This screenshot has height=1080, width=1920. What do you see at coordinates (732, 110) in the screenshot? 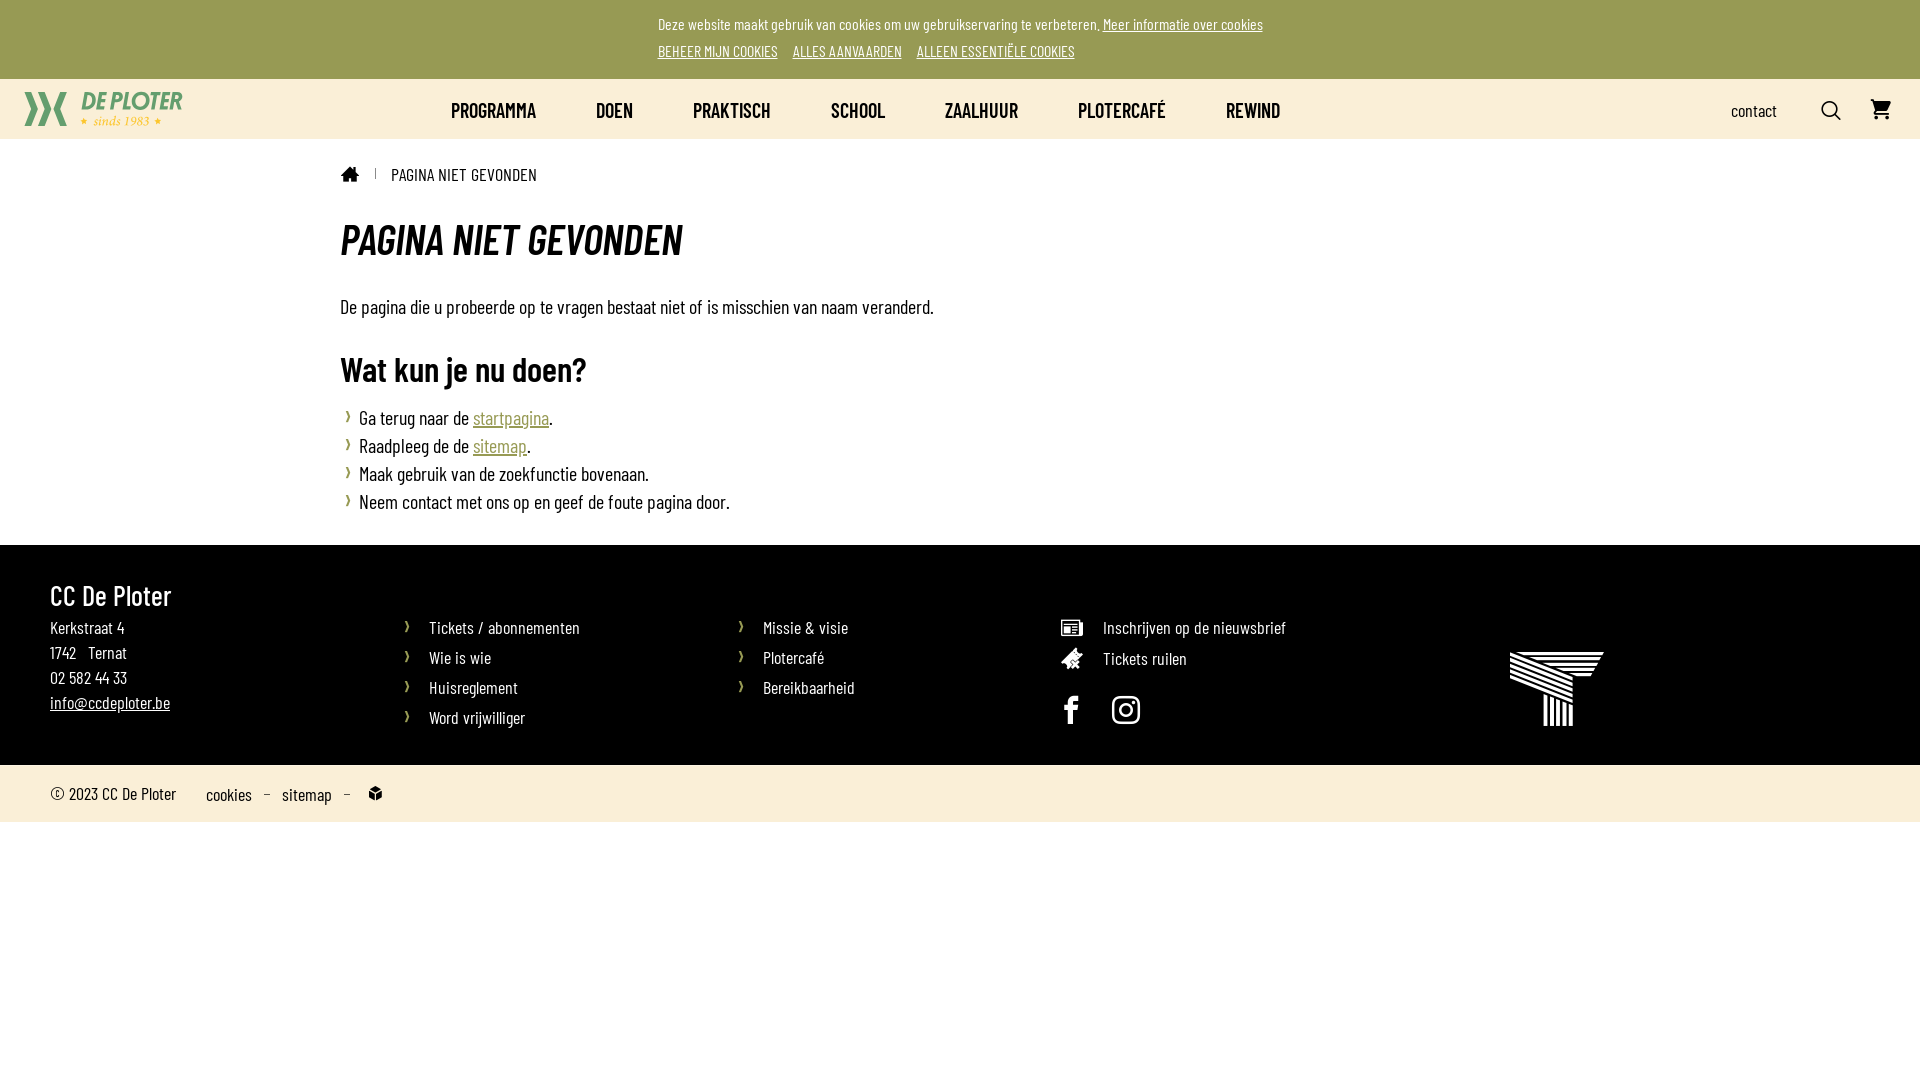
I see `PRAKTISCH` at bounding box center [732, 110].